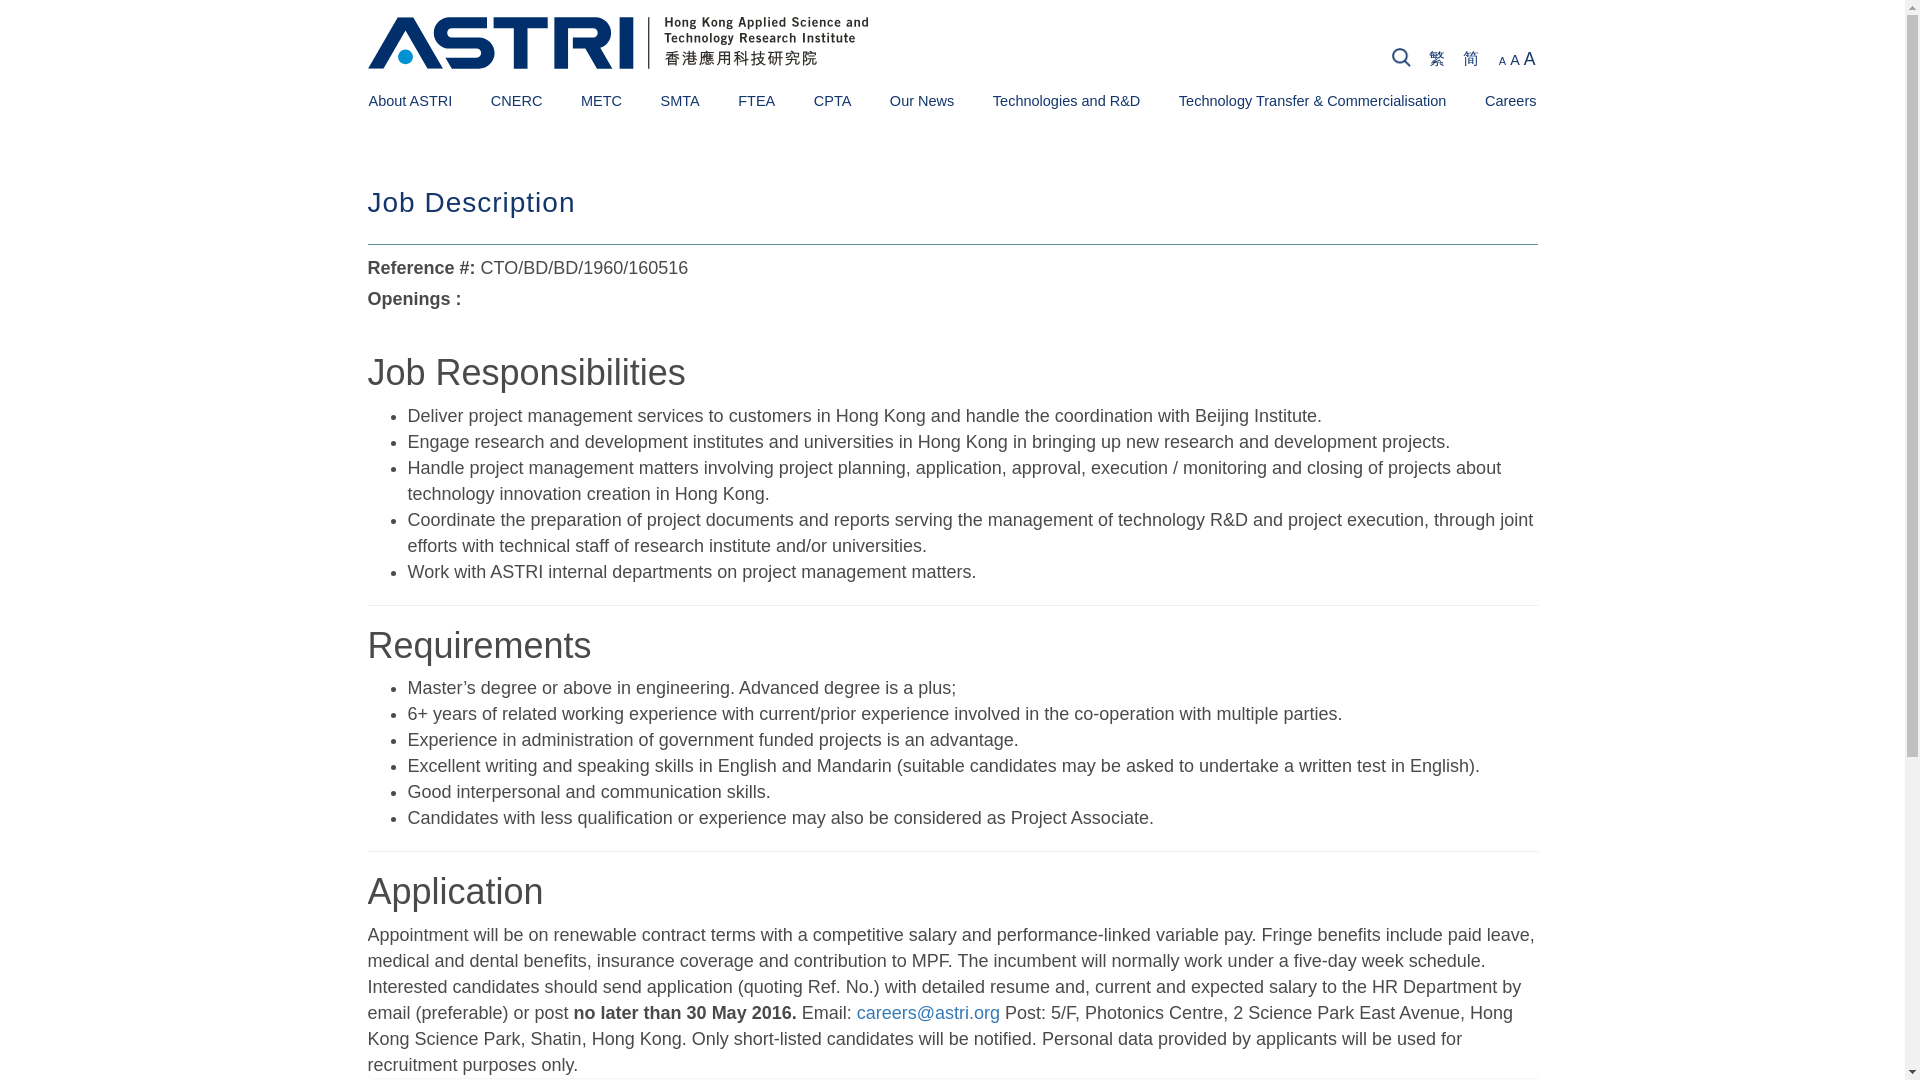  I want to click on A, so click(1502, 60).